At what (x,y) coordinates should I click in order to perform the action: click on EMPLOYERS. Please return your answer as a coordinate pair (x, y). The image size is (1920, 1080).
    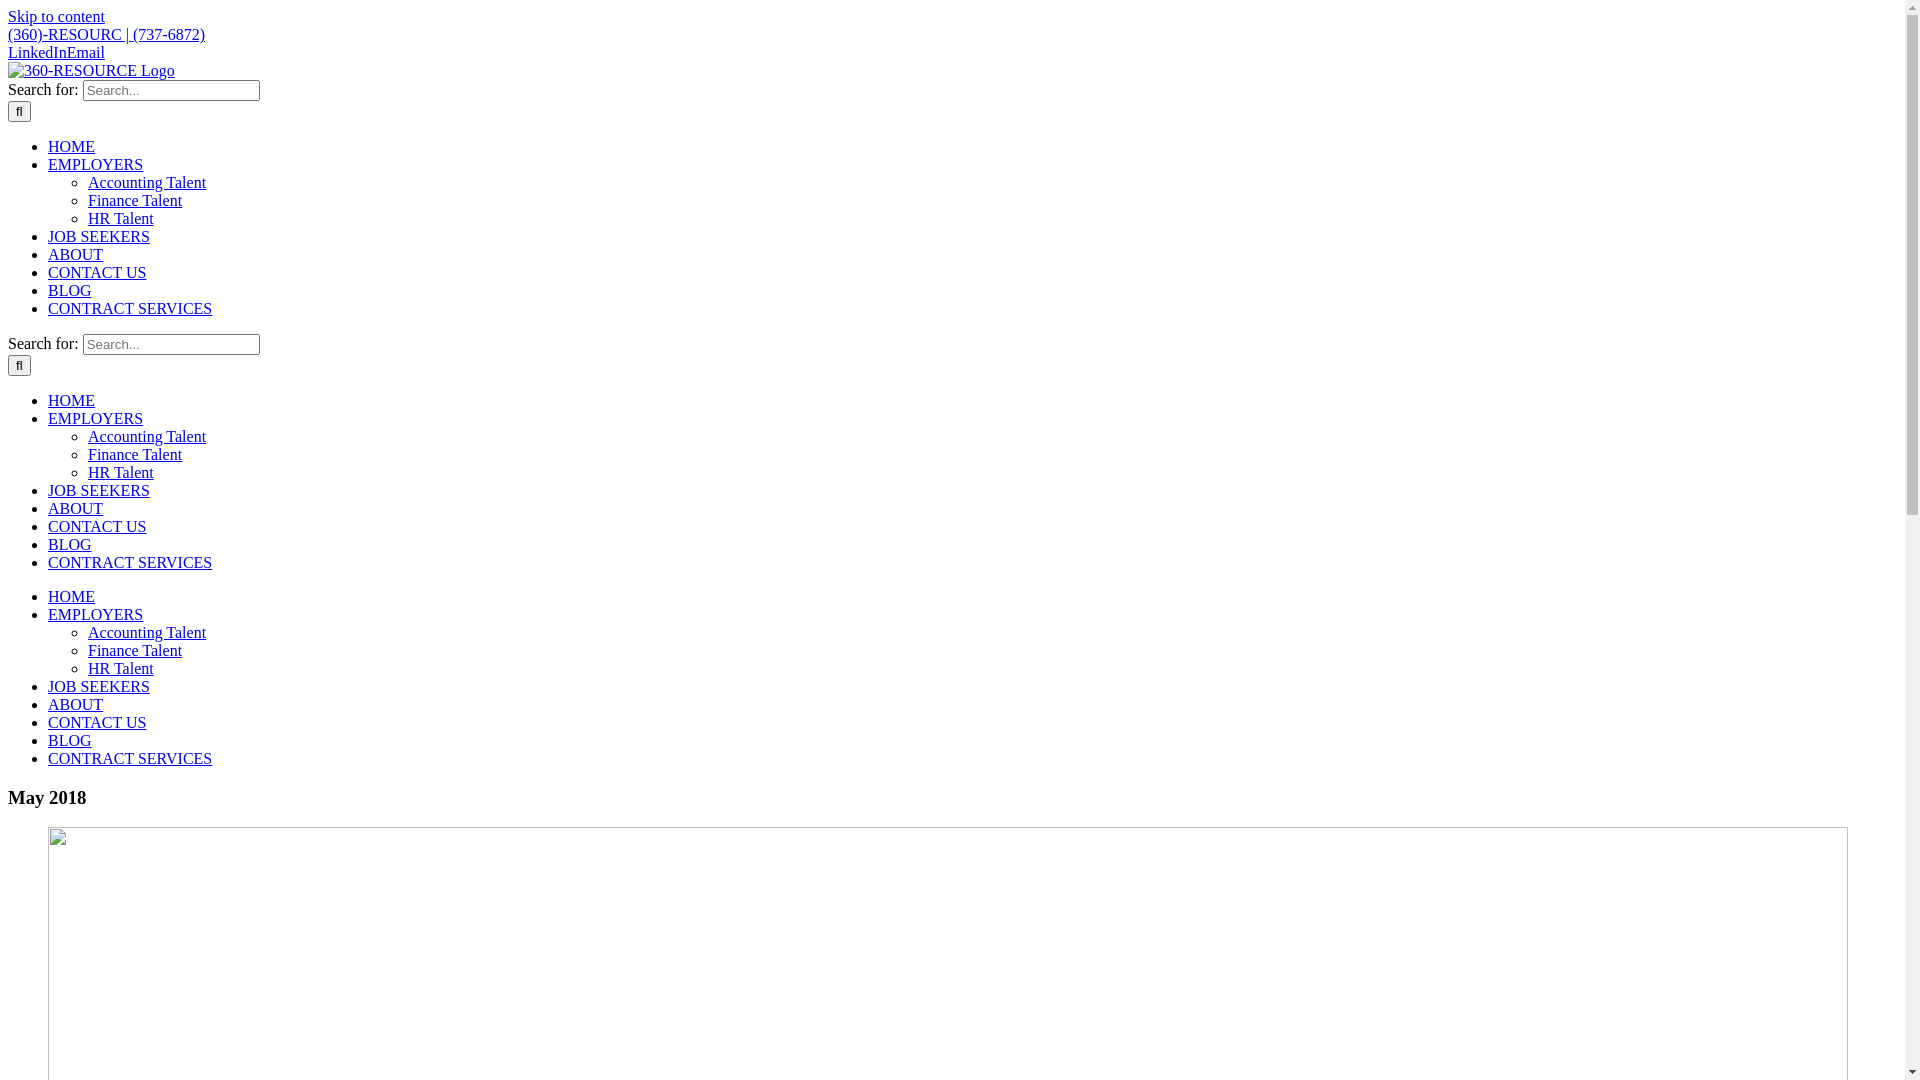
    Looking at the image, I should click on (96, 164).